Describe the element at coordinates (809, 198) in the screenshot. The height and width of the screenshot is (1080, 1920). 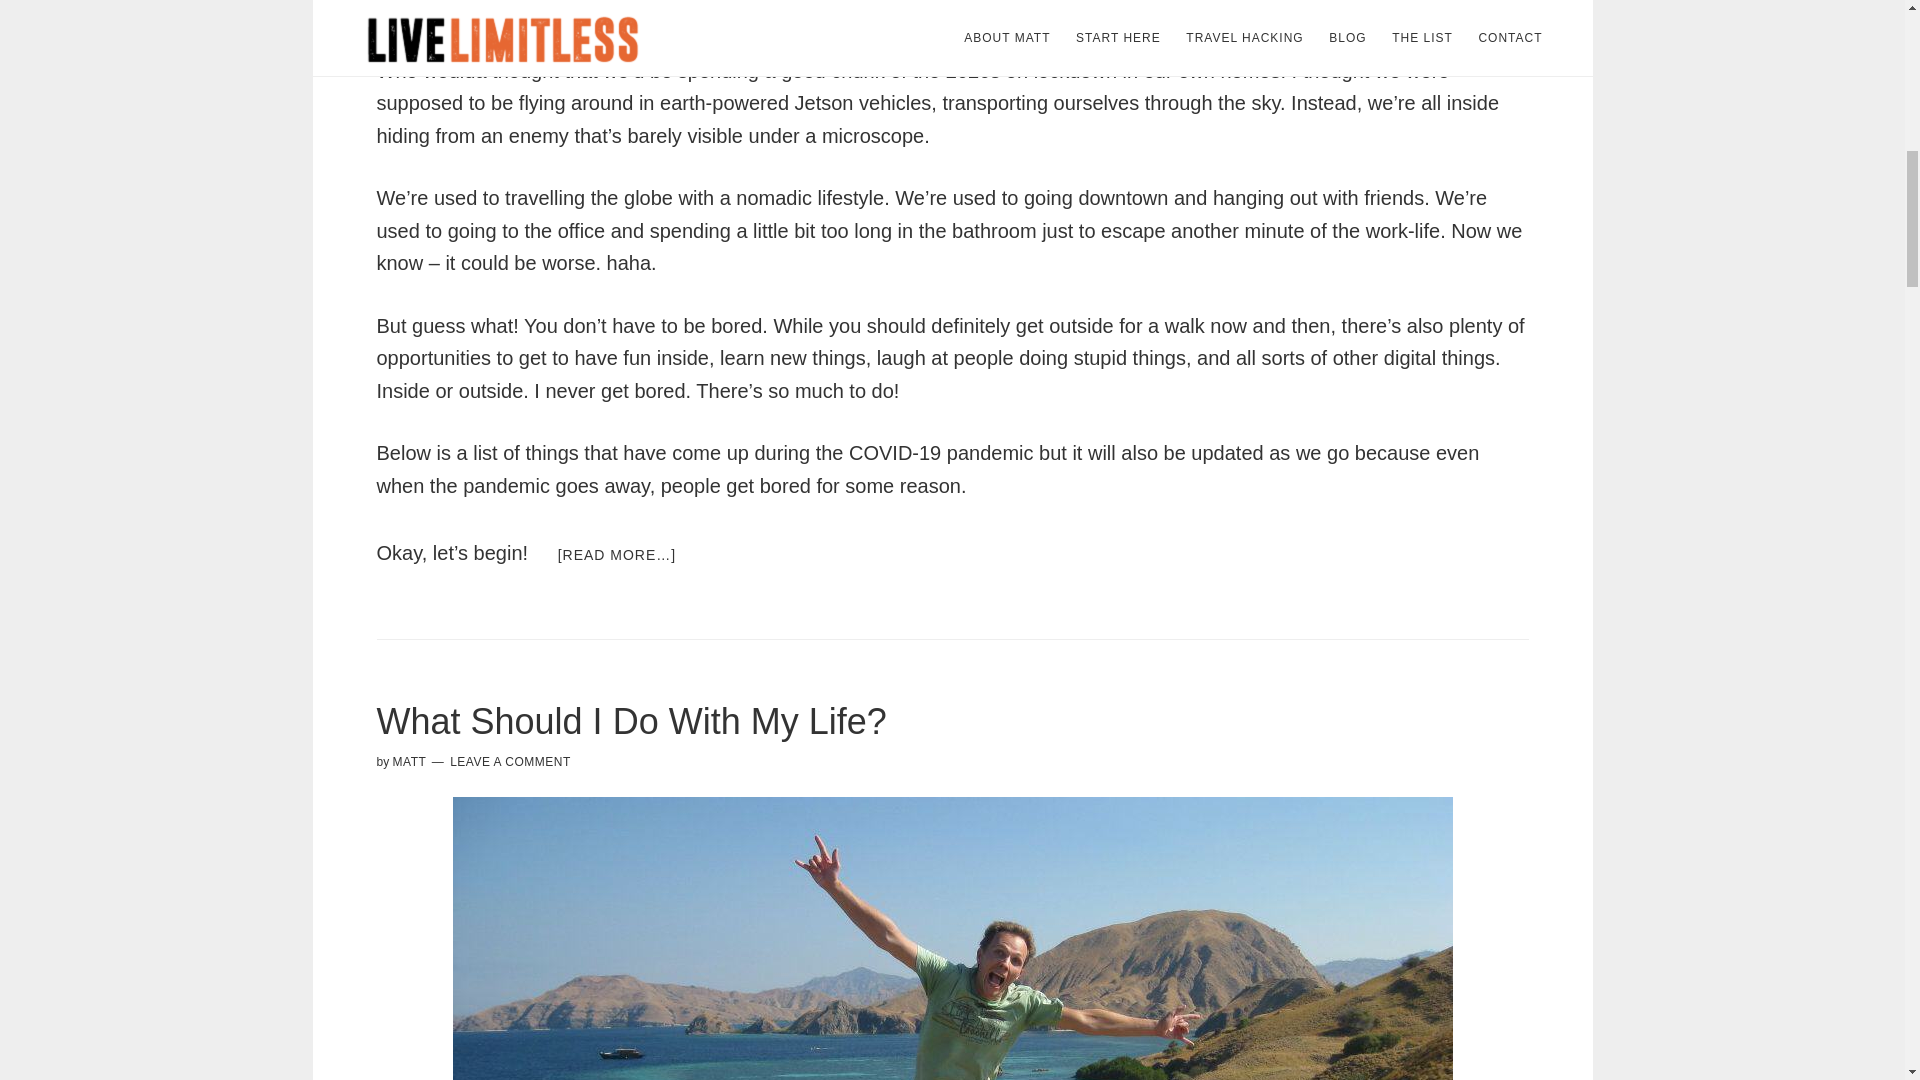
I see `nomadic lifestyle` at that location.